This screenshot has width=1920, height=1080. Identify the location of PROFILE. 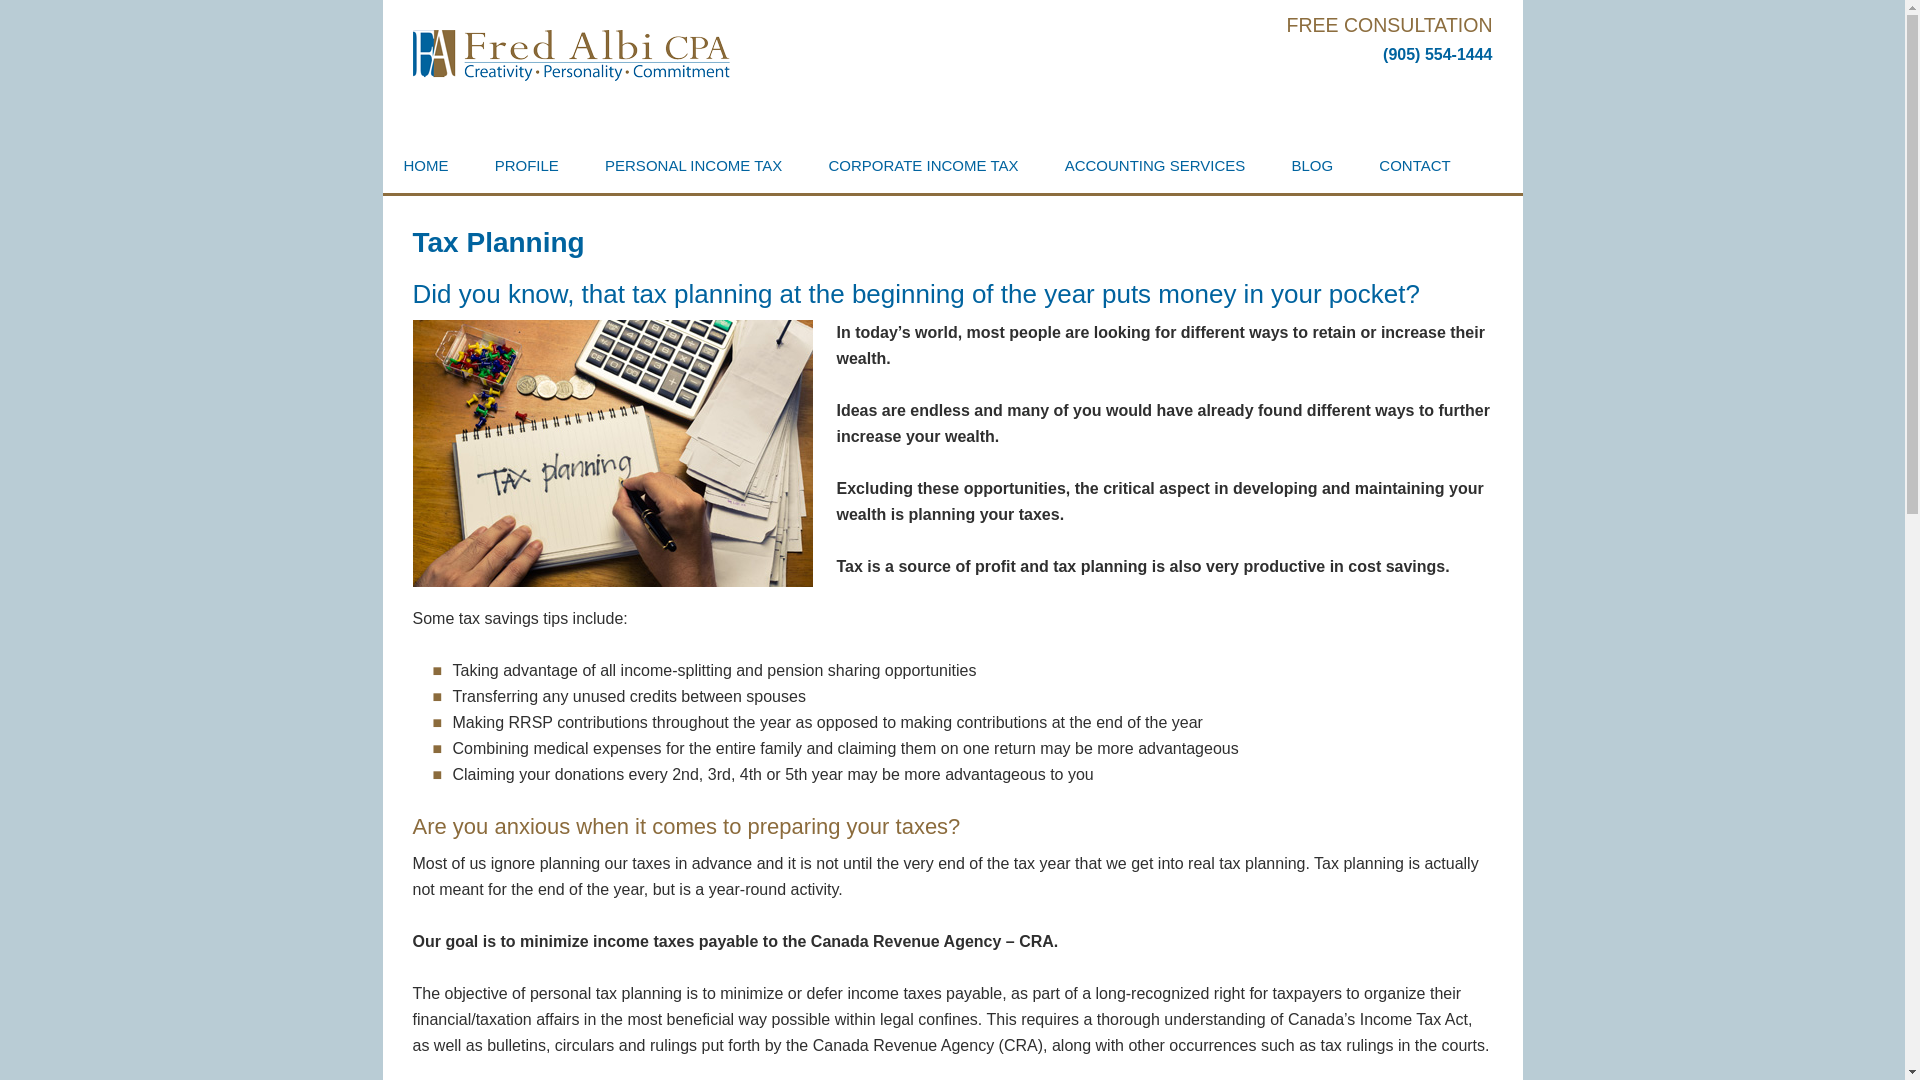
(526, 166).